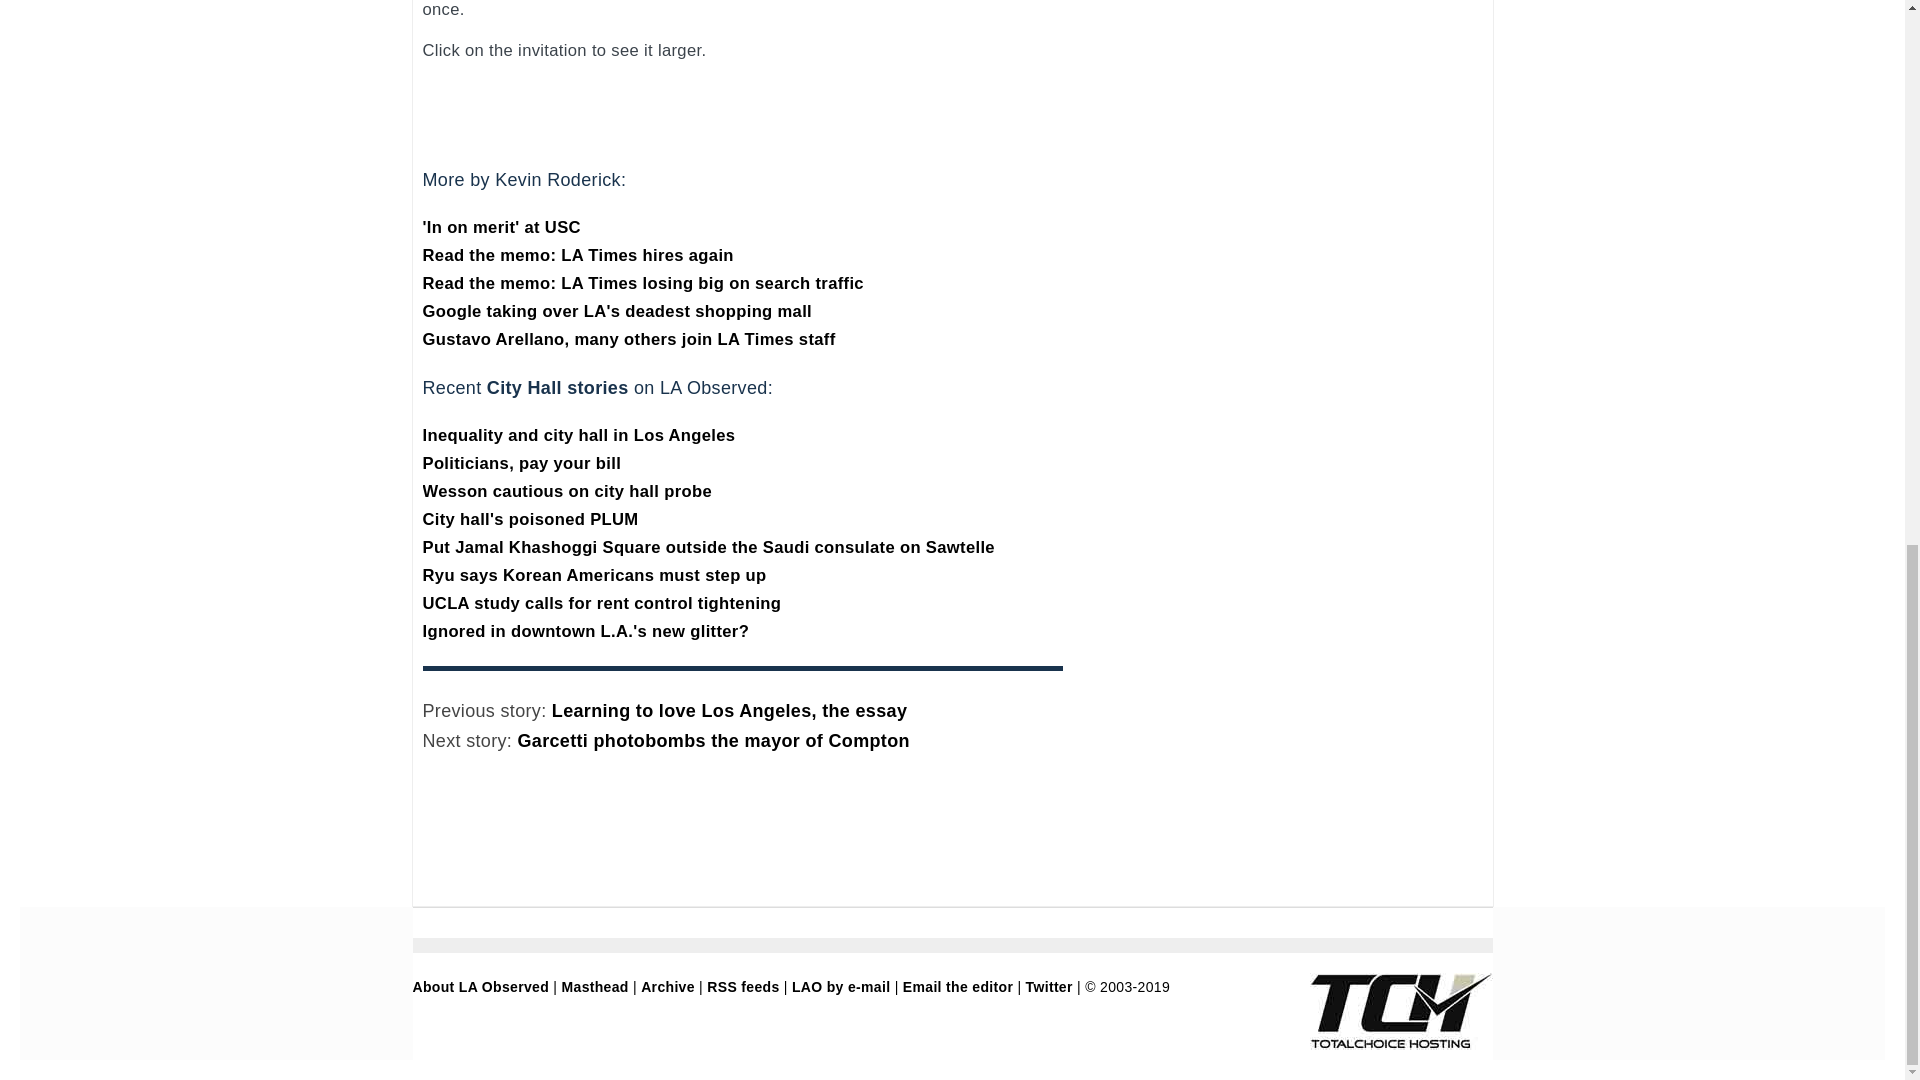 Image resolution: width=1920 pixels, height=1080 pixels. Describe the element at coordinates (840, 986) in the screenshot. I see `LAO by e-mail` at that location.